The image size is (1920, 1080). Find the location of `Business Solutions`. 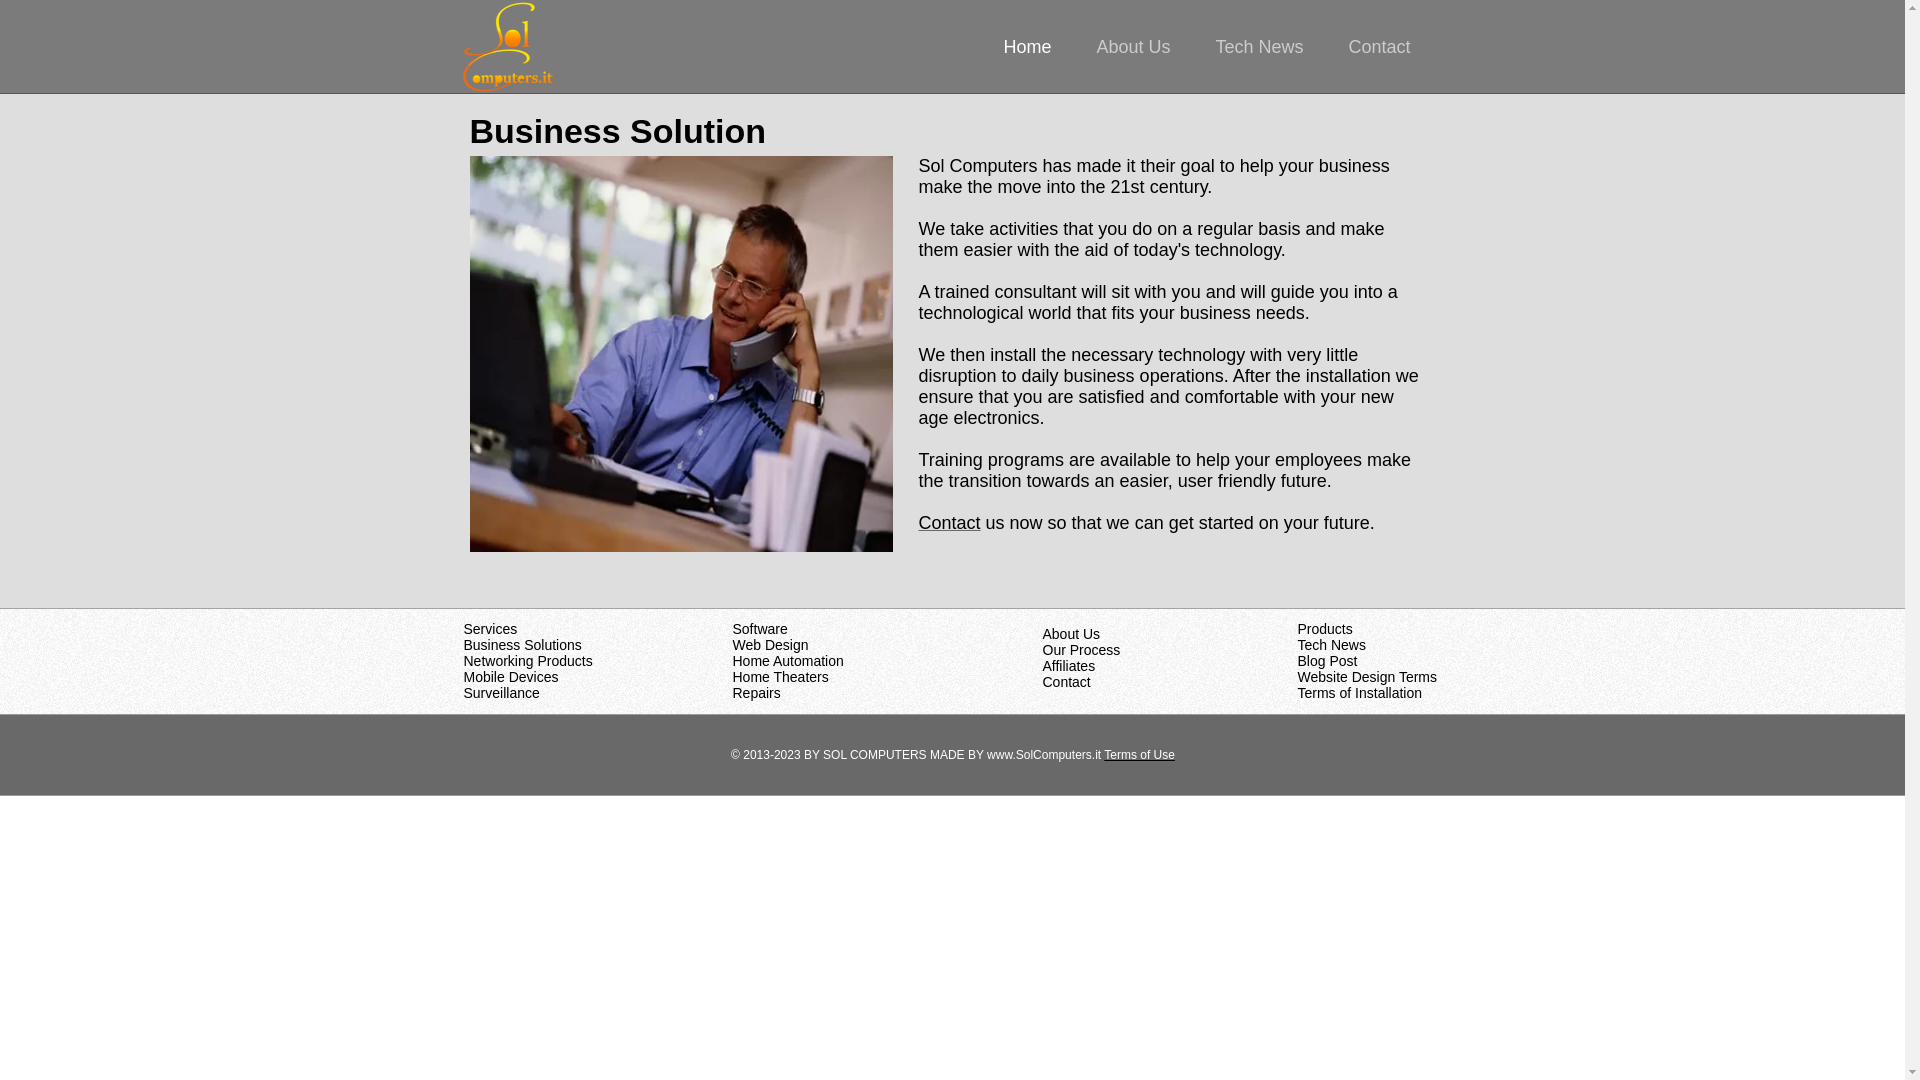

Business Solutions is located at coordinates (522, 645).